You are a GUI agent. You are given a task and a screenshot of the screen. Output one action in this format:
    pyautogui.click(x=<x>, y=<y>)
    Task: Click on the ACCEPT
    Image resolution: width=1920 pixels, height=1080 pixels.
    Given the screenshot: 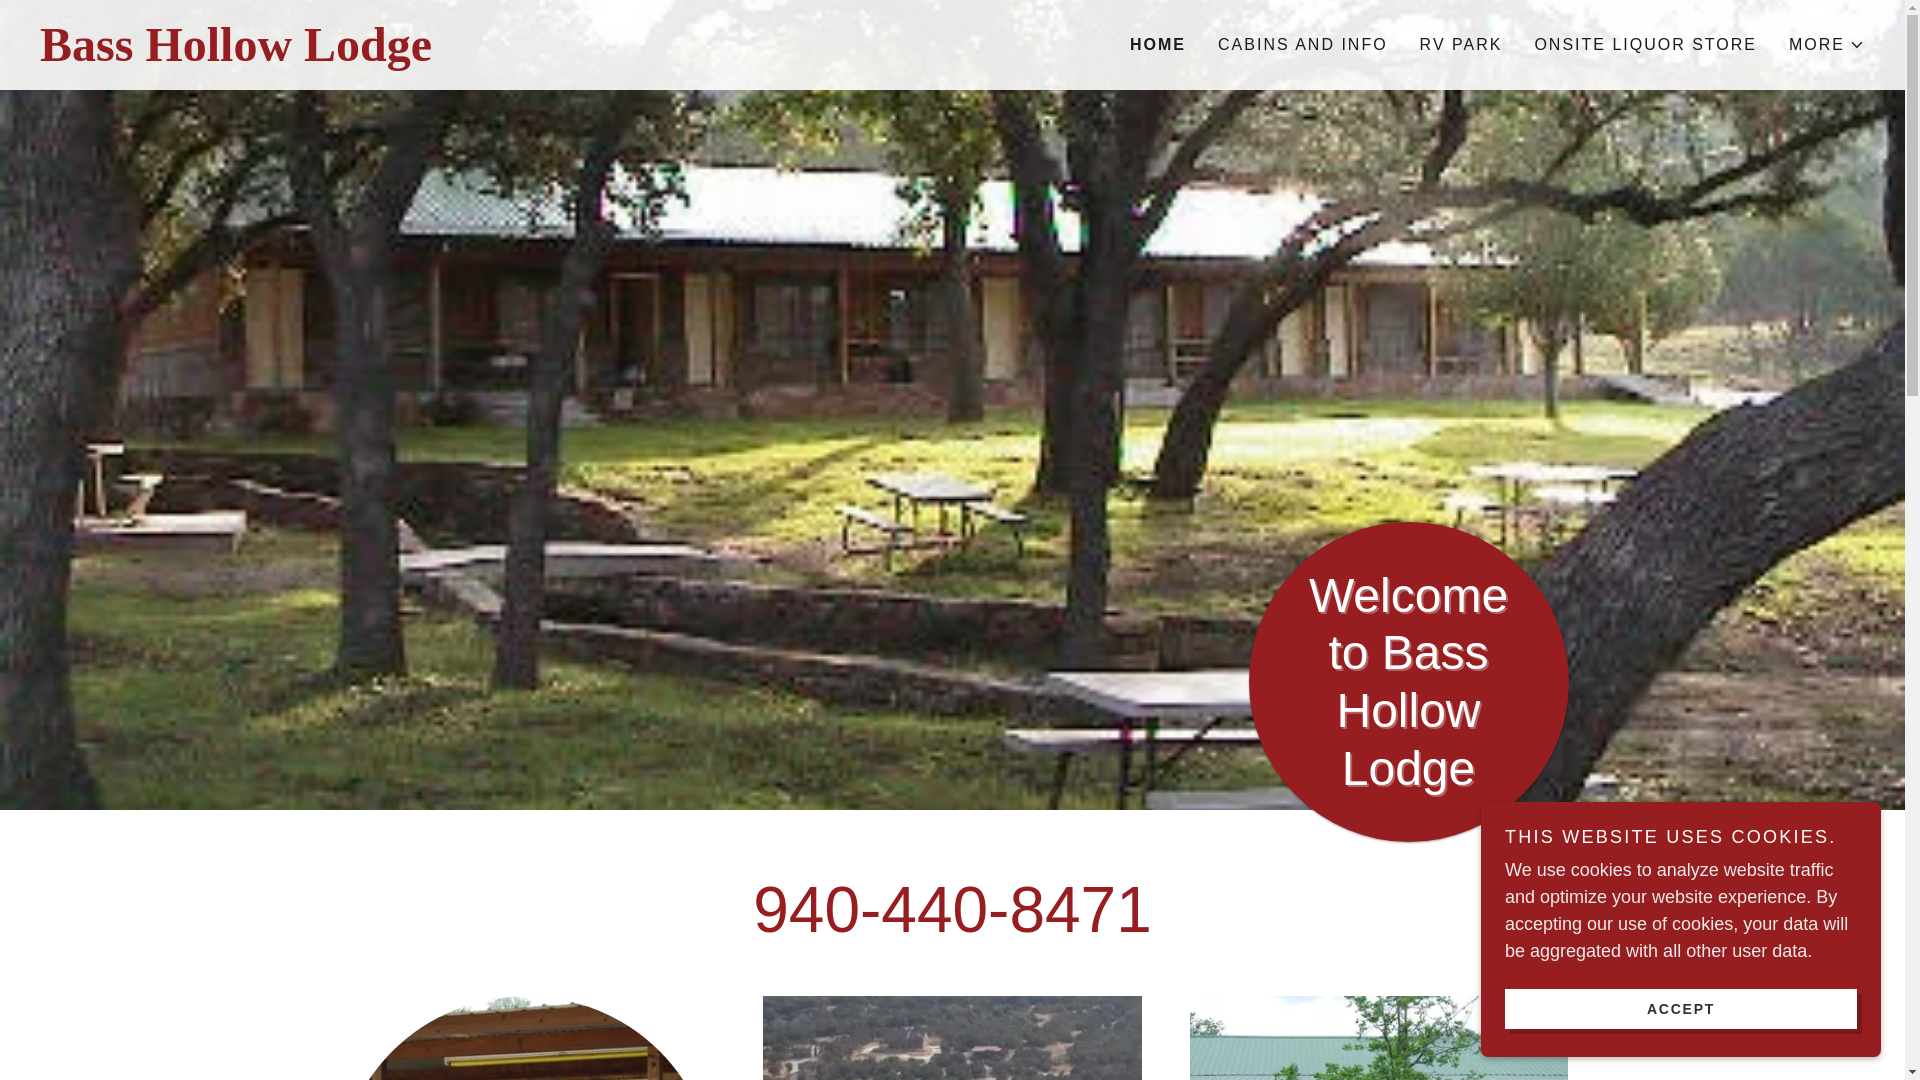 What is the action you would take?
    pyautogui.click(x=1680, y=1008)
    